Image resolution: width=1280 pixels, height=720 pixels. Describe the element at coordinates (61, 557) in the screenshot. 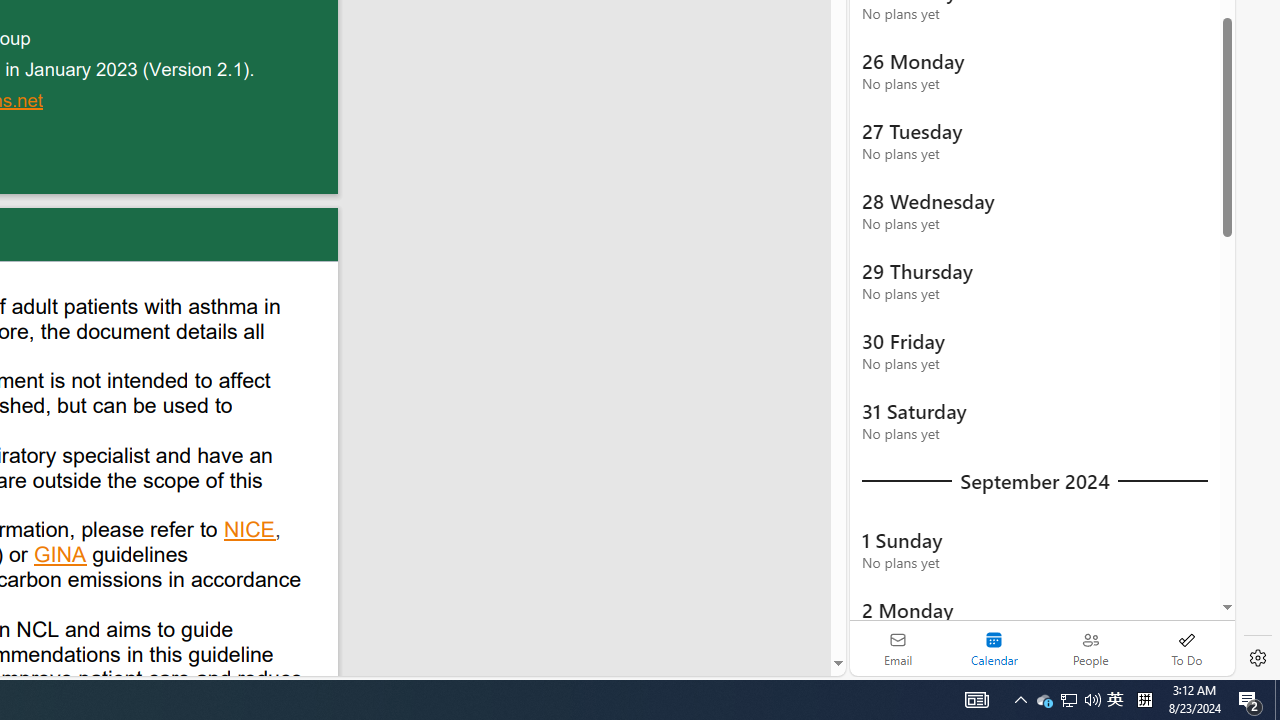

I see `GINA ` at that location.